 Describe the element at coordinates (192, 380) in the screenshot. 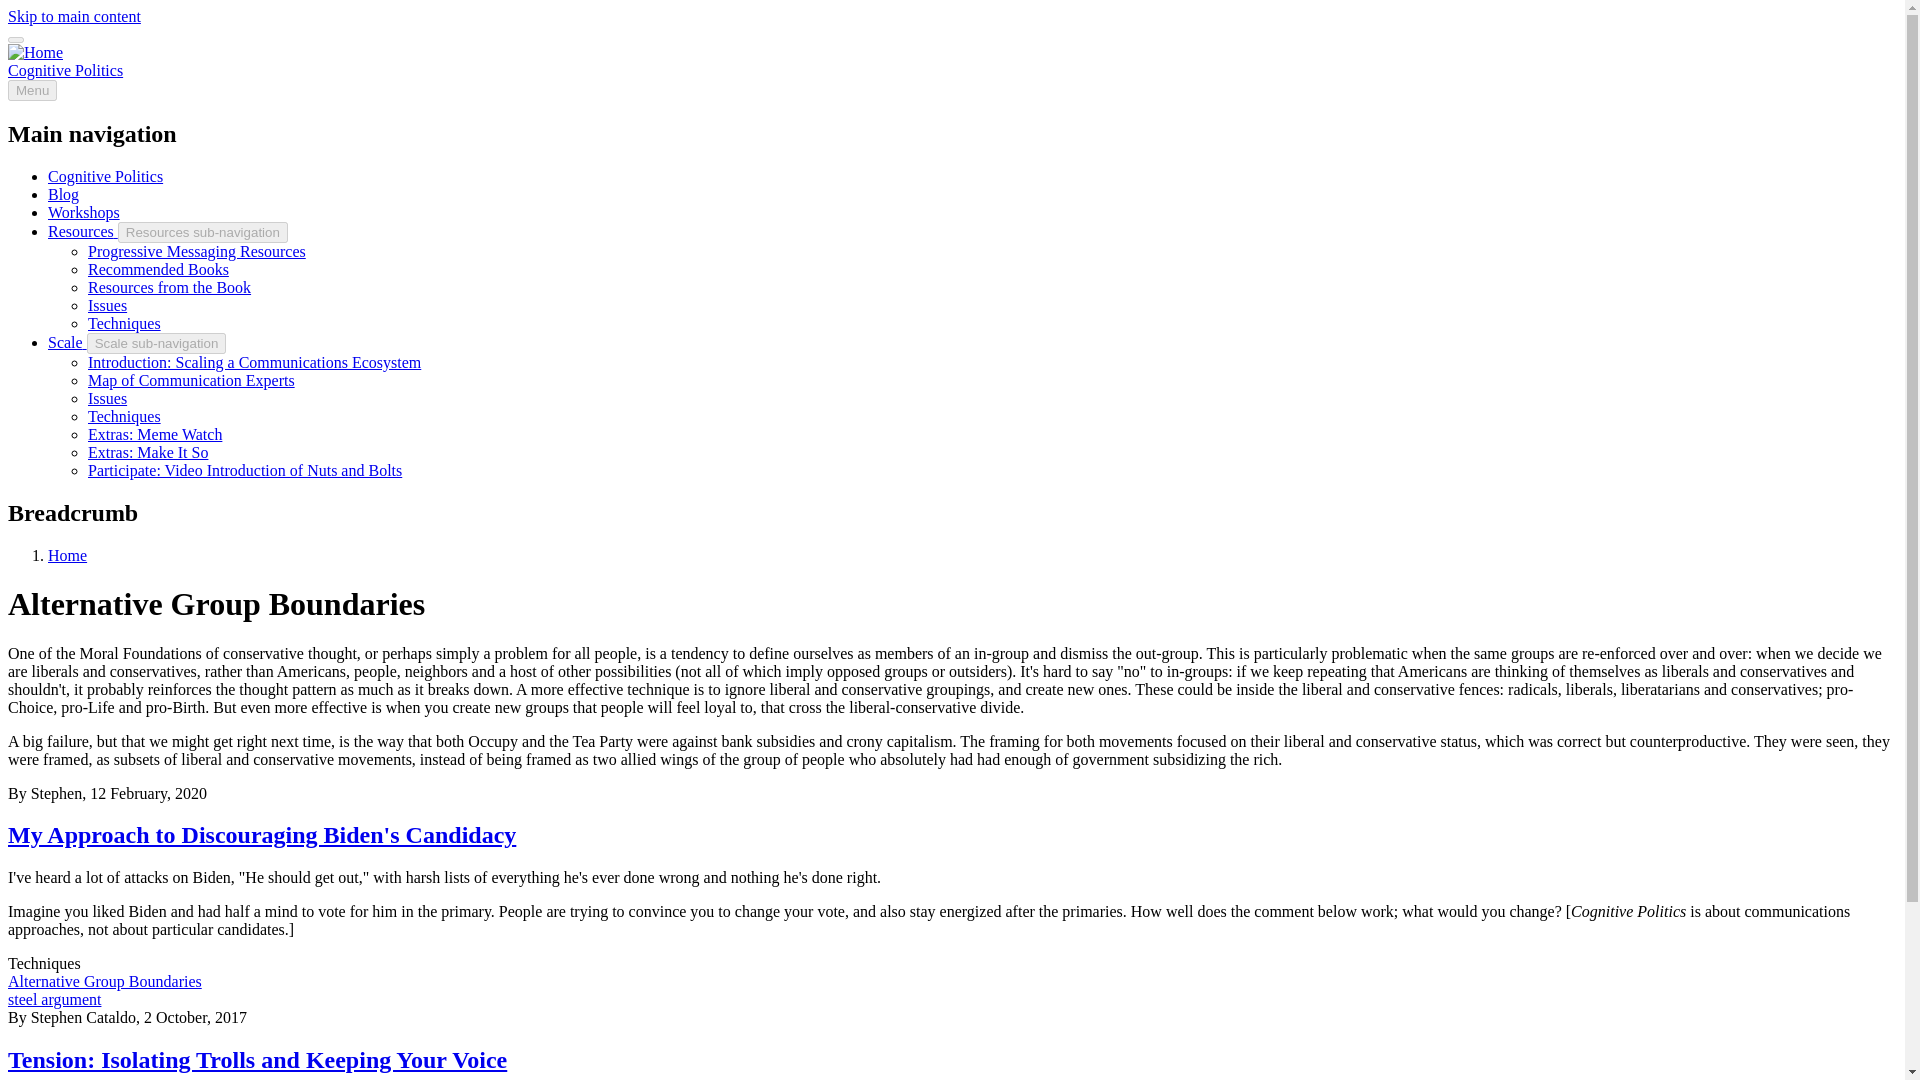

I see `Map of Communication Experts` at that location.